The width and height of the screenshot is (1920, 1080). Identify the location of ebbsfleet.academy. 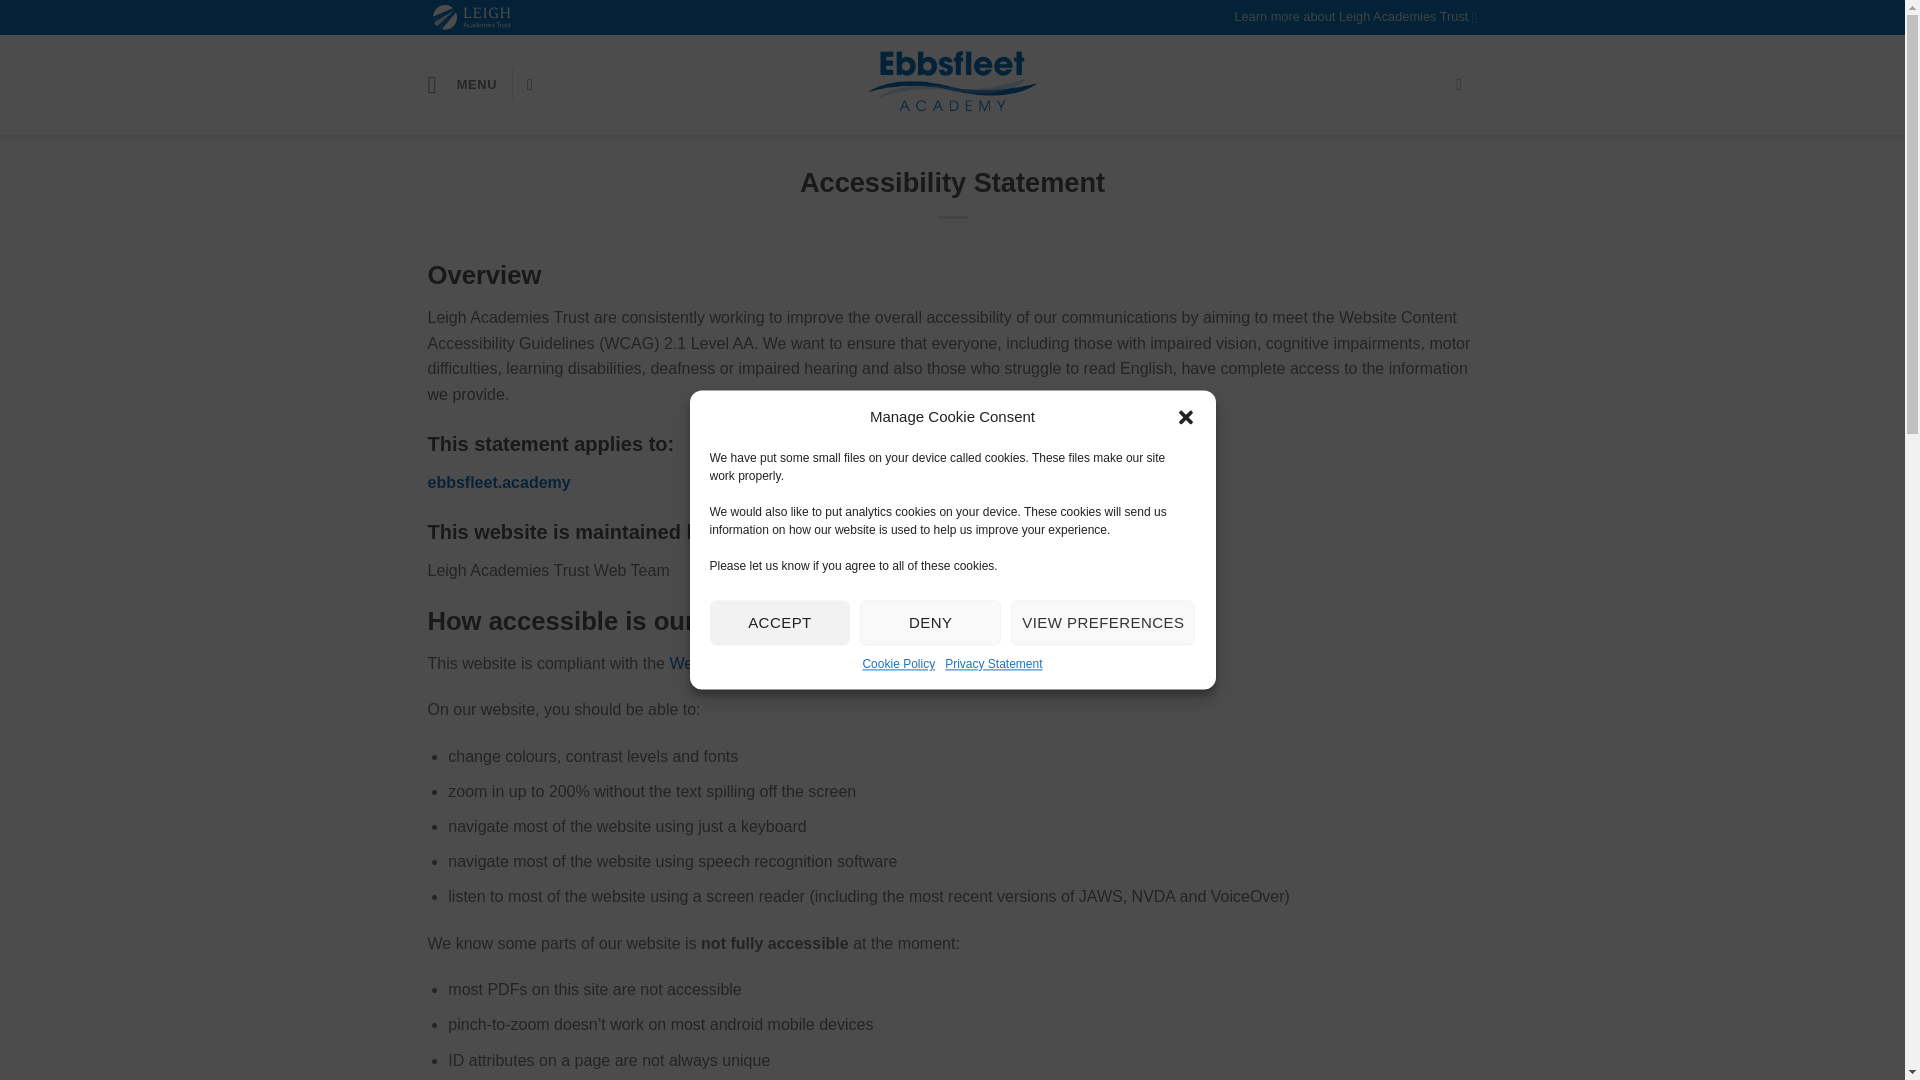
(499, 482).